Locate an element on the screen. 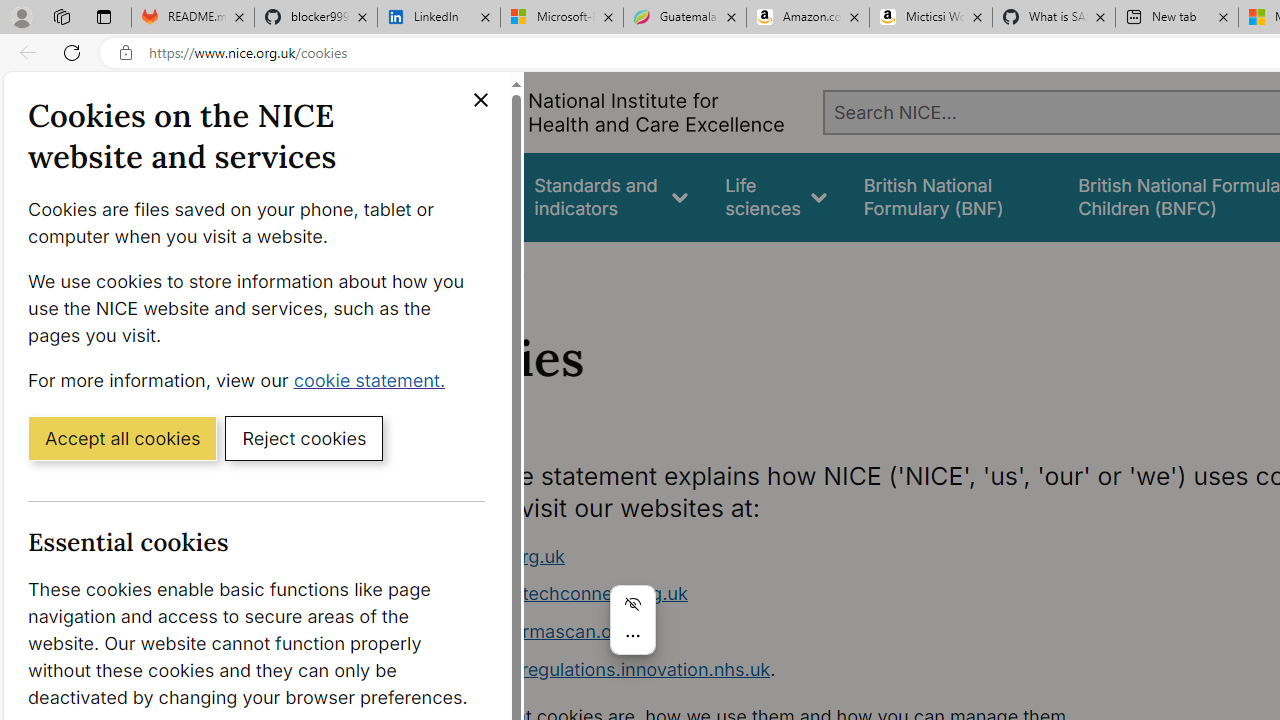  LinkedIn is located at coordinates (438, 18).